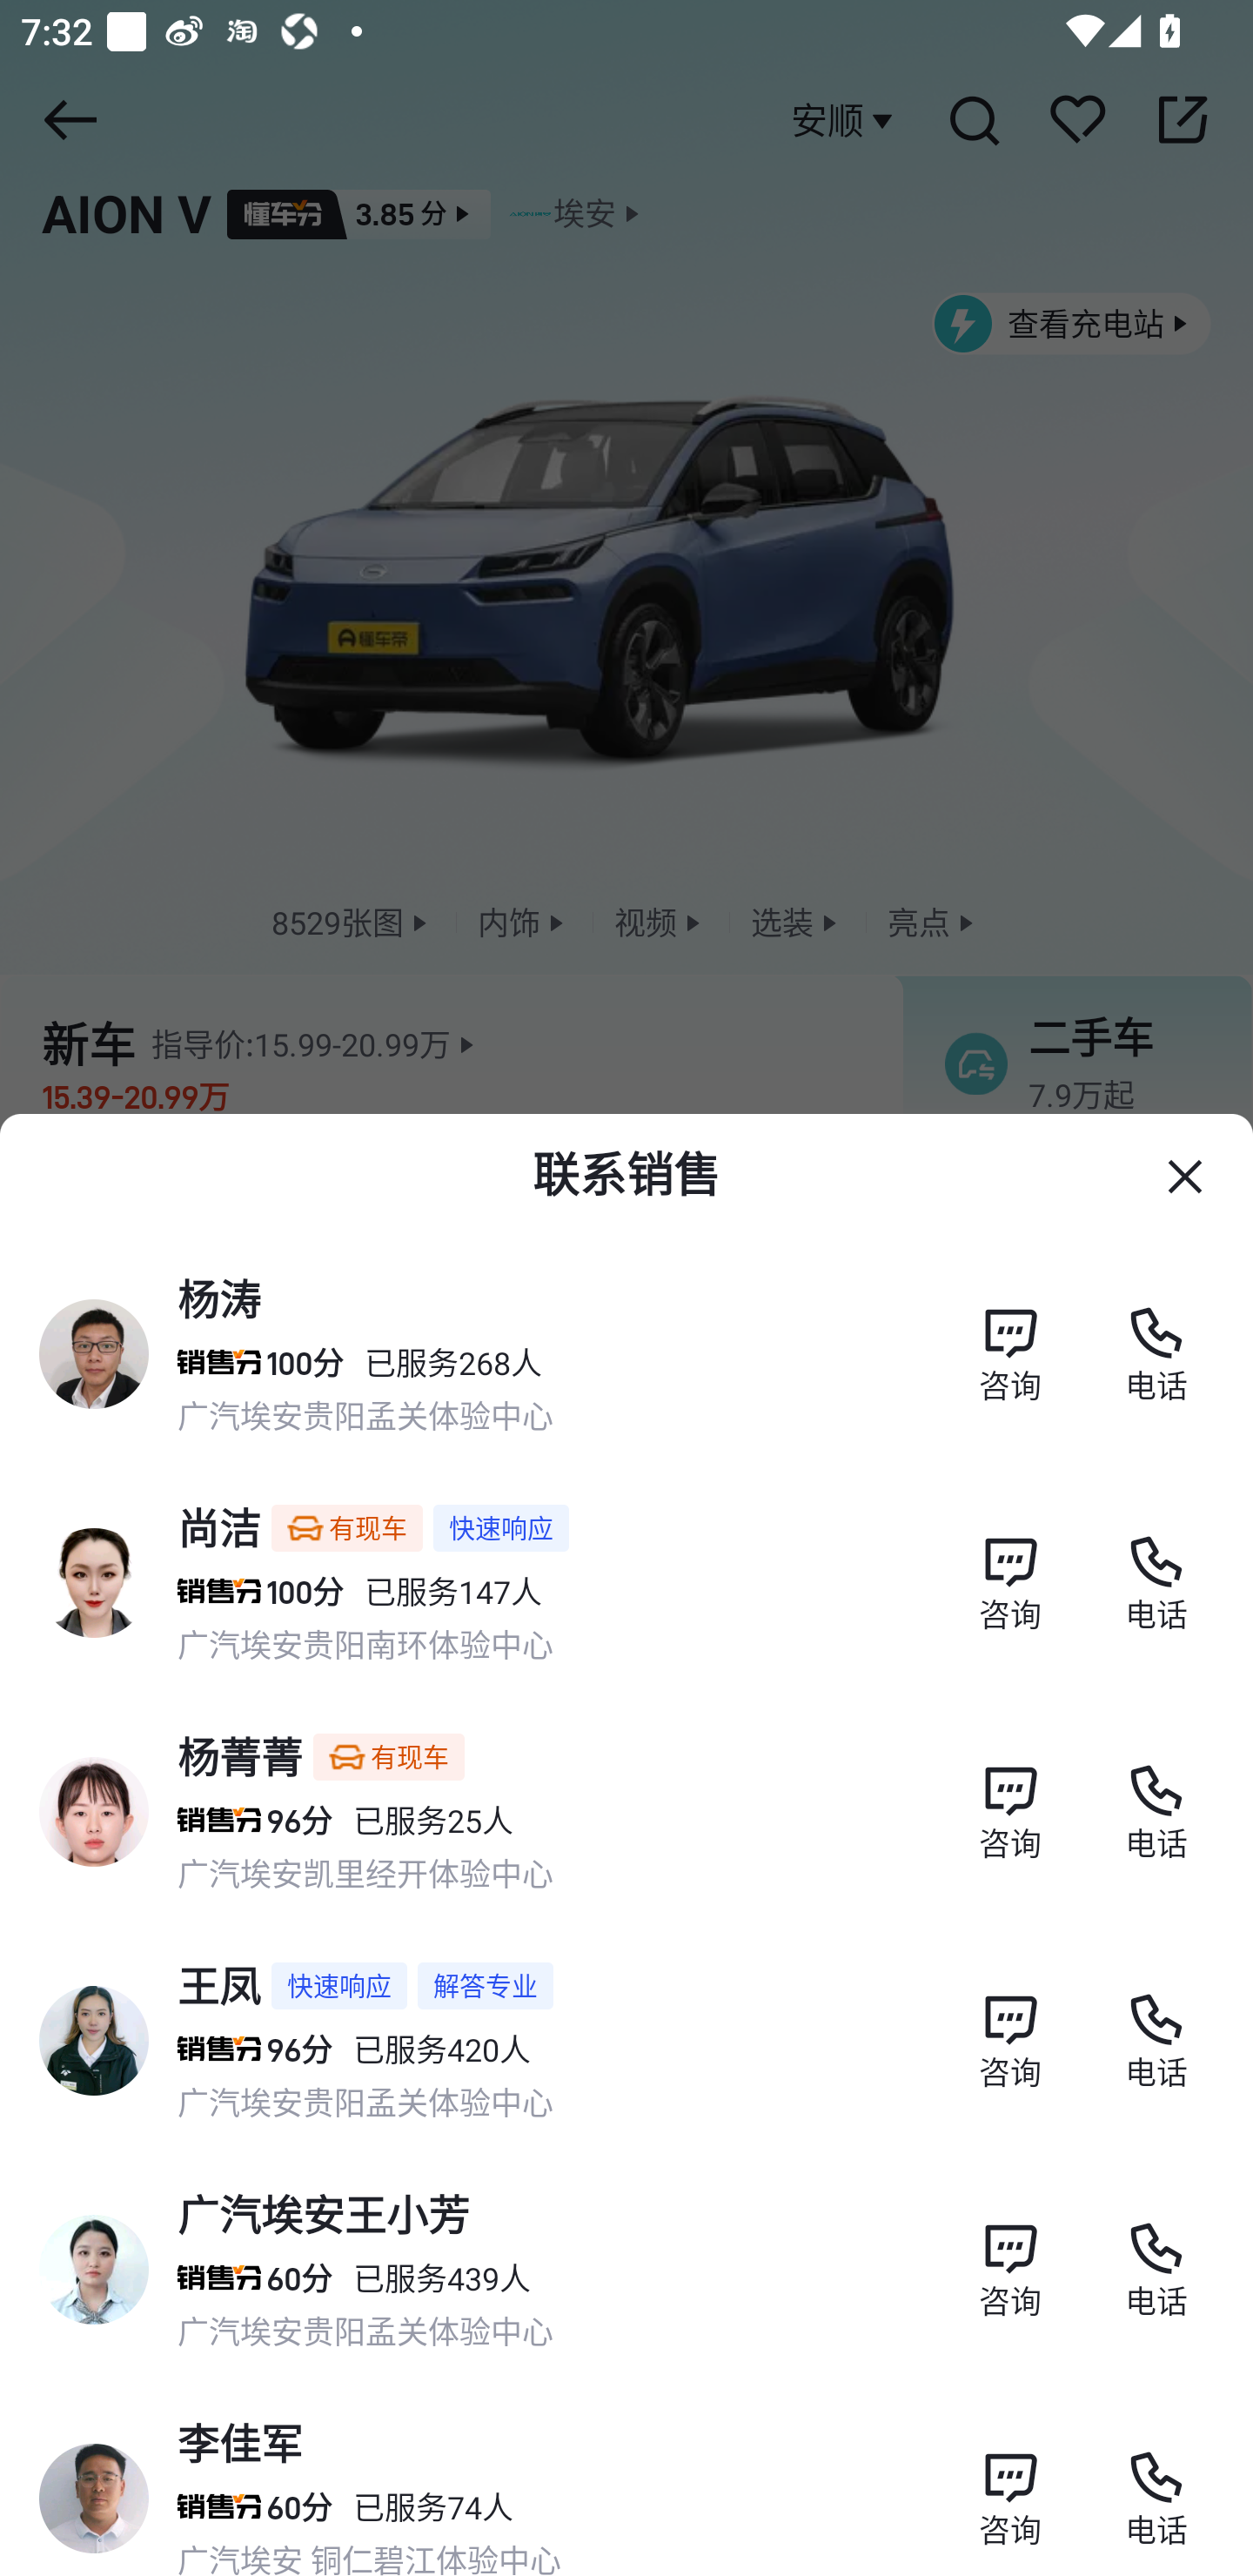 Image resolution: width=1253 pixels, height=2576 pixels. Describe the element at coordinates (1009, 1566) in the screenshot. I see ` 咨询` at that location.